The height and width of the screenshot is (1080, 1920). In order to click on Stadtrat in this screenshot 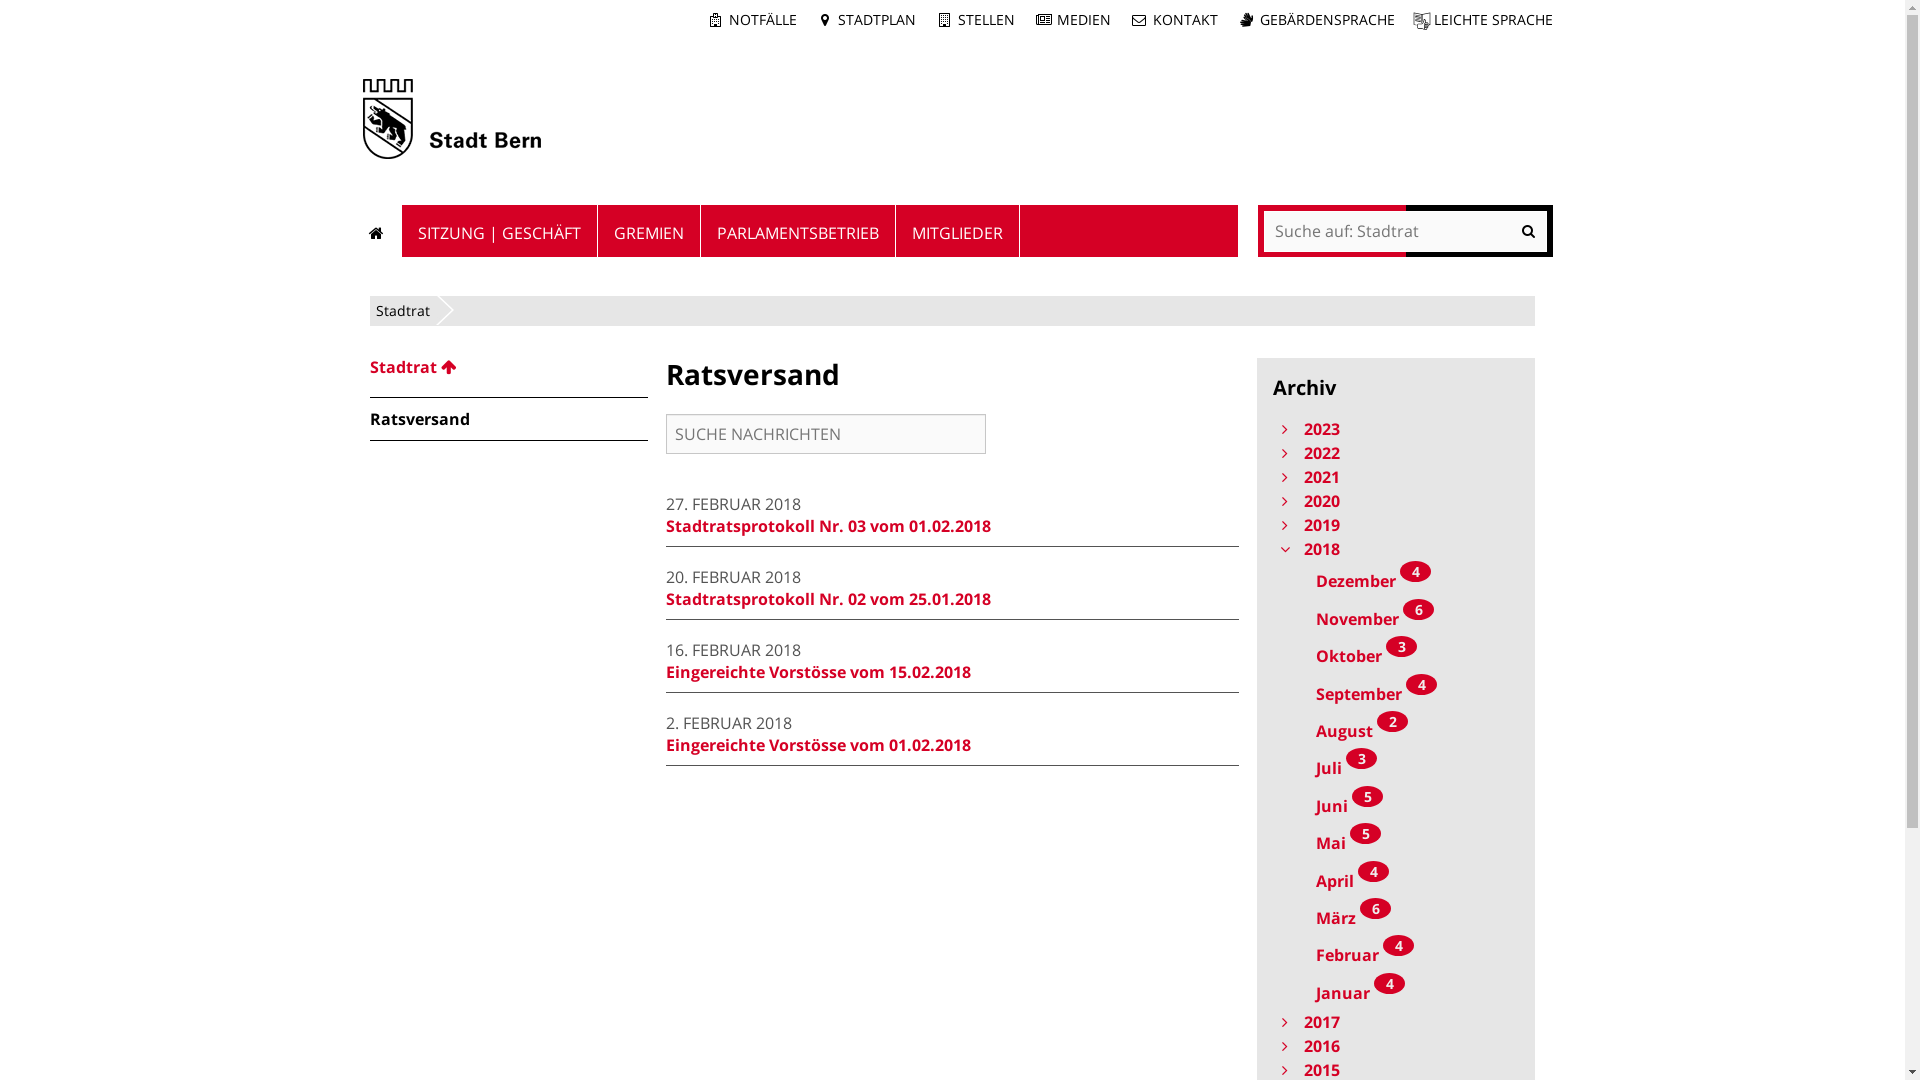, I will do `click(403, 310)`.